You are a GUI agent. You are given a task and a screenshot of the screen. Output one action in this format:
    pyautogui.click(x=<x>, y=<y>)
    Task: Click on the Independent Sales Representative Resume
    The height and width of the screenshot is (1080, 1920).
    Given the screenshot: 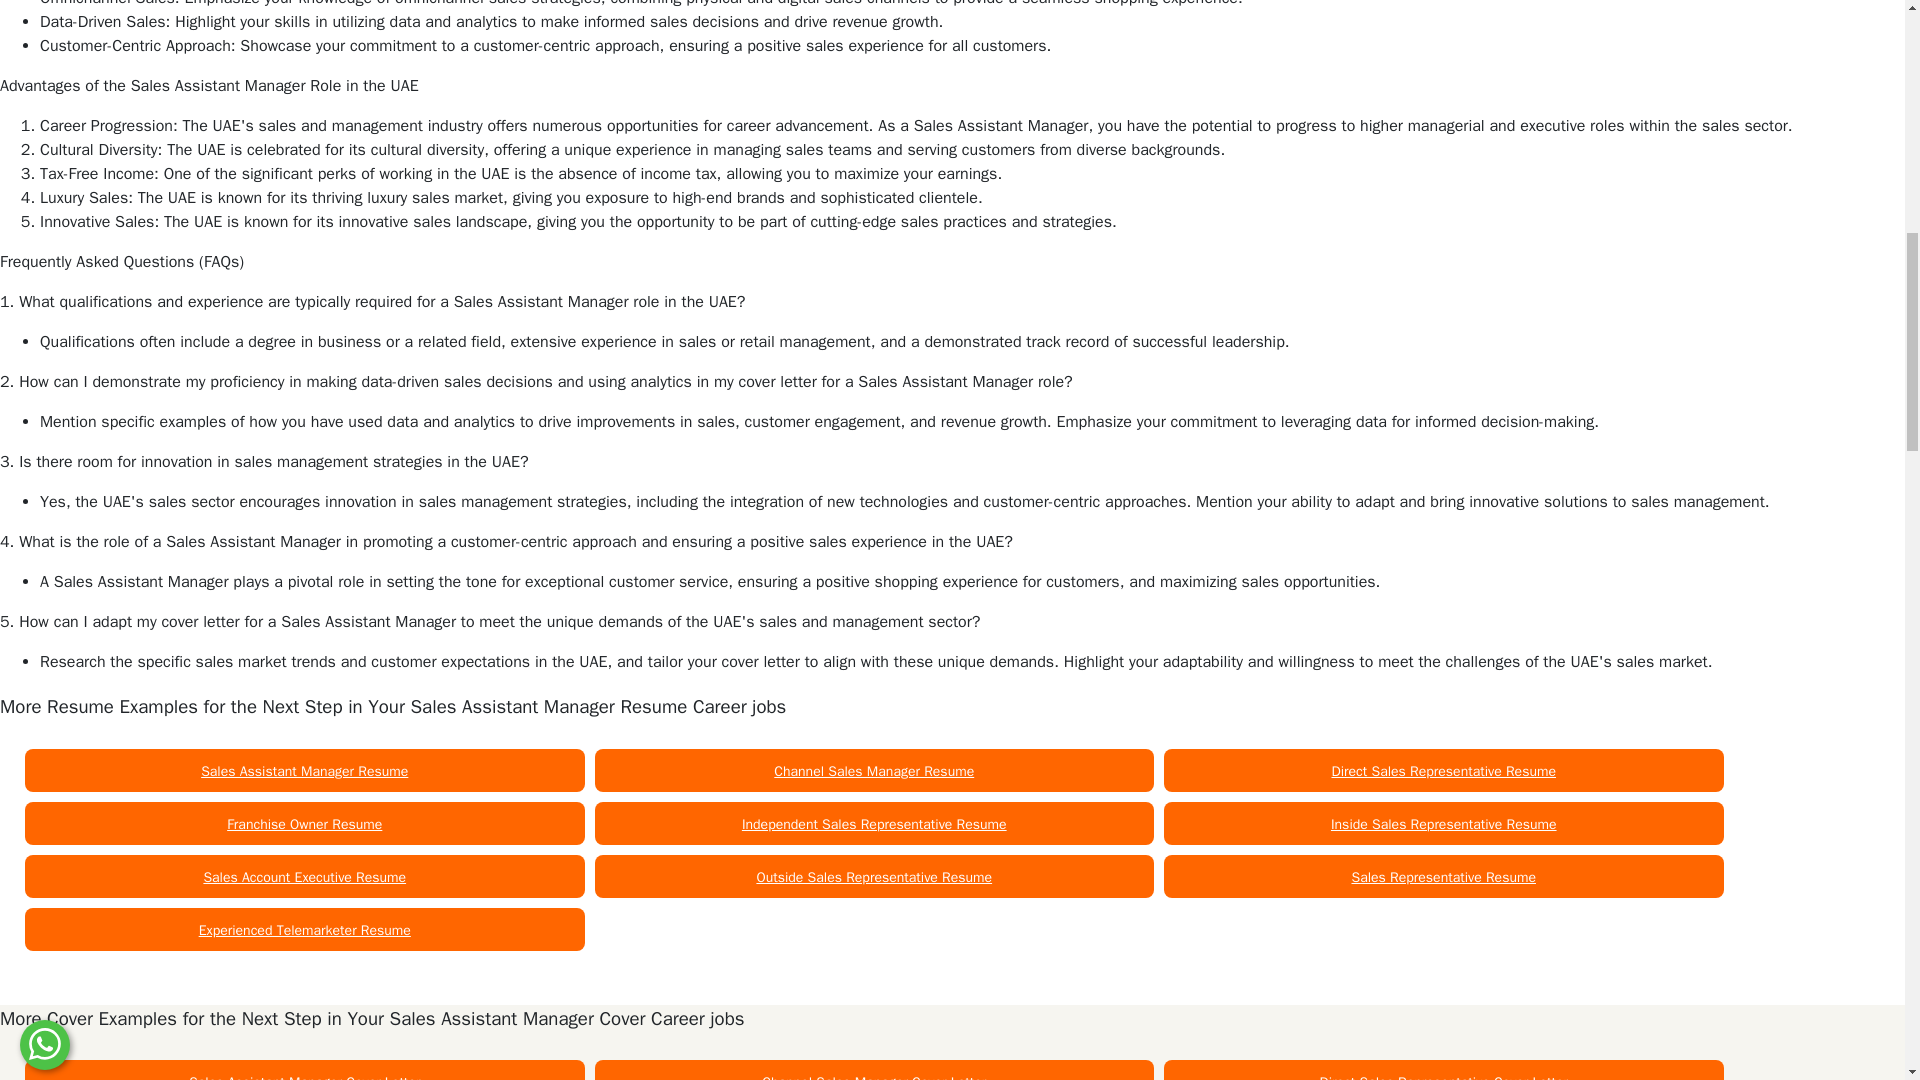 What is the action you would take?
    pyautogui.click(x=874, y=824)
    